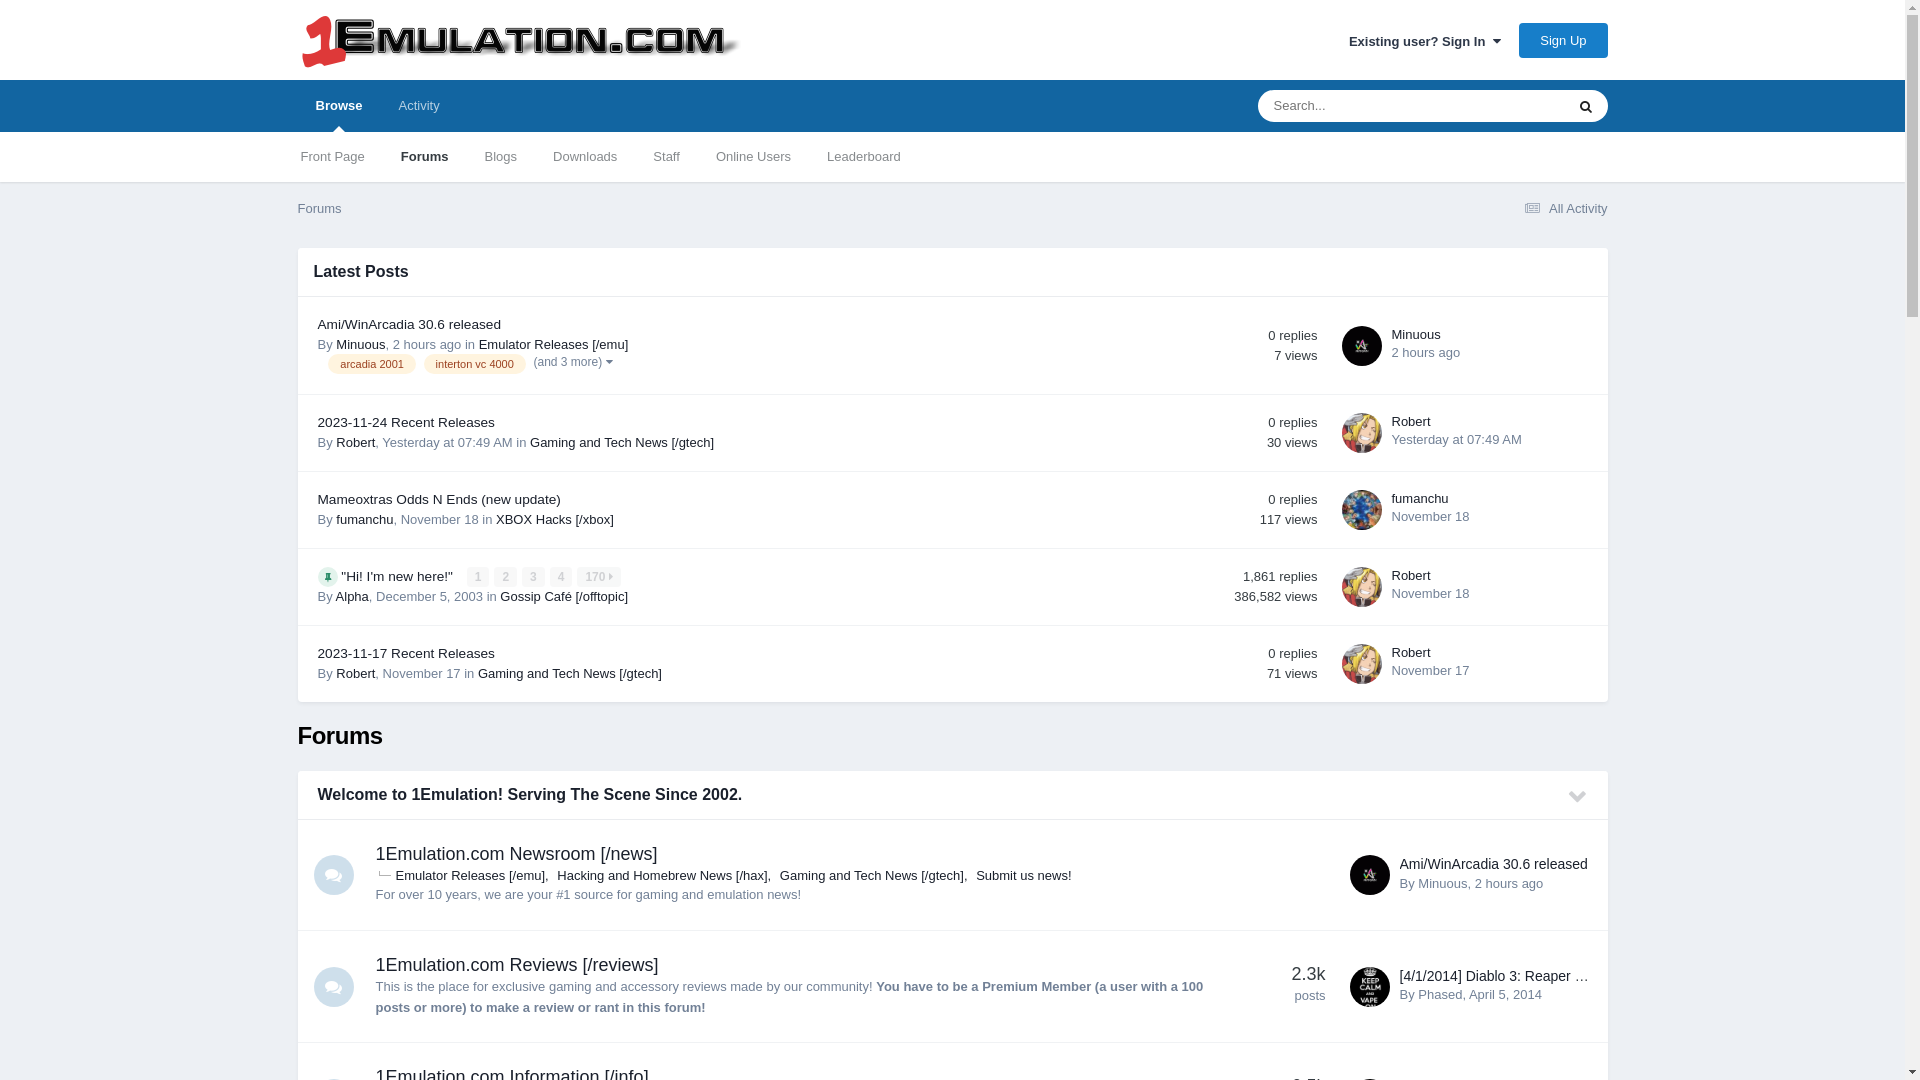  Describe the element at coordinates (1370, 987) in the screenshot. I see `Go to Phased's profile` at that location.